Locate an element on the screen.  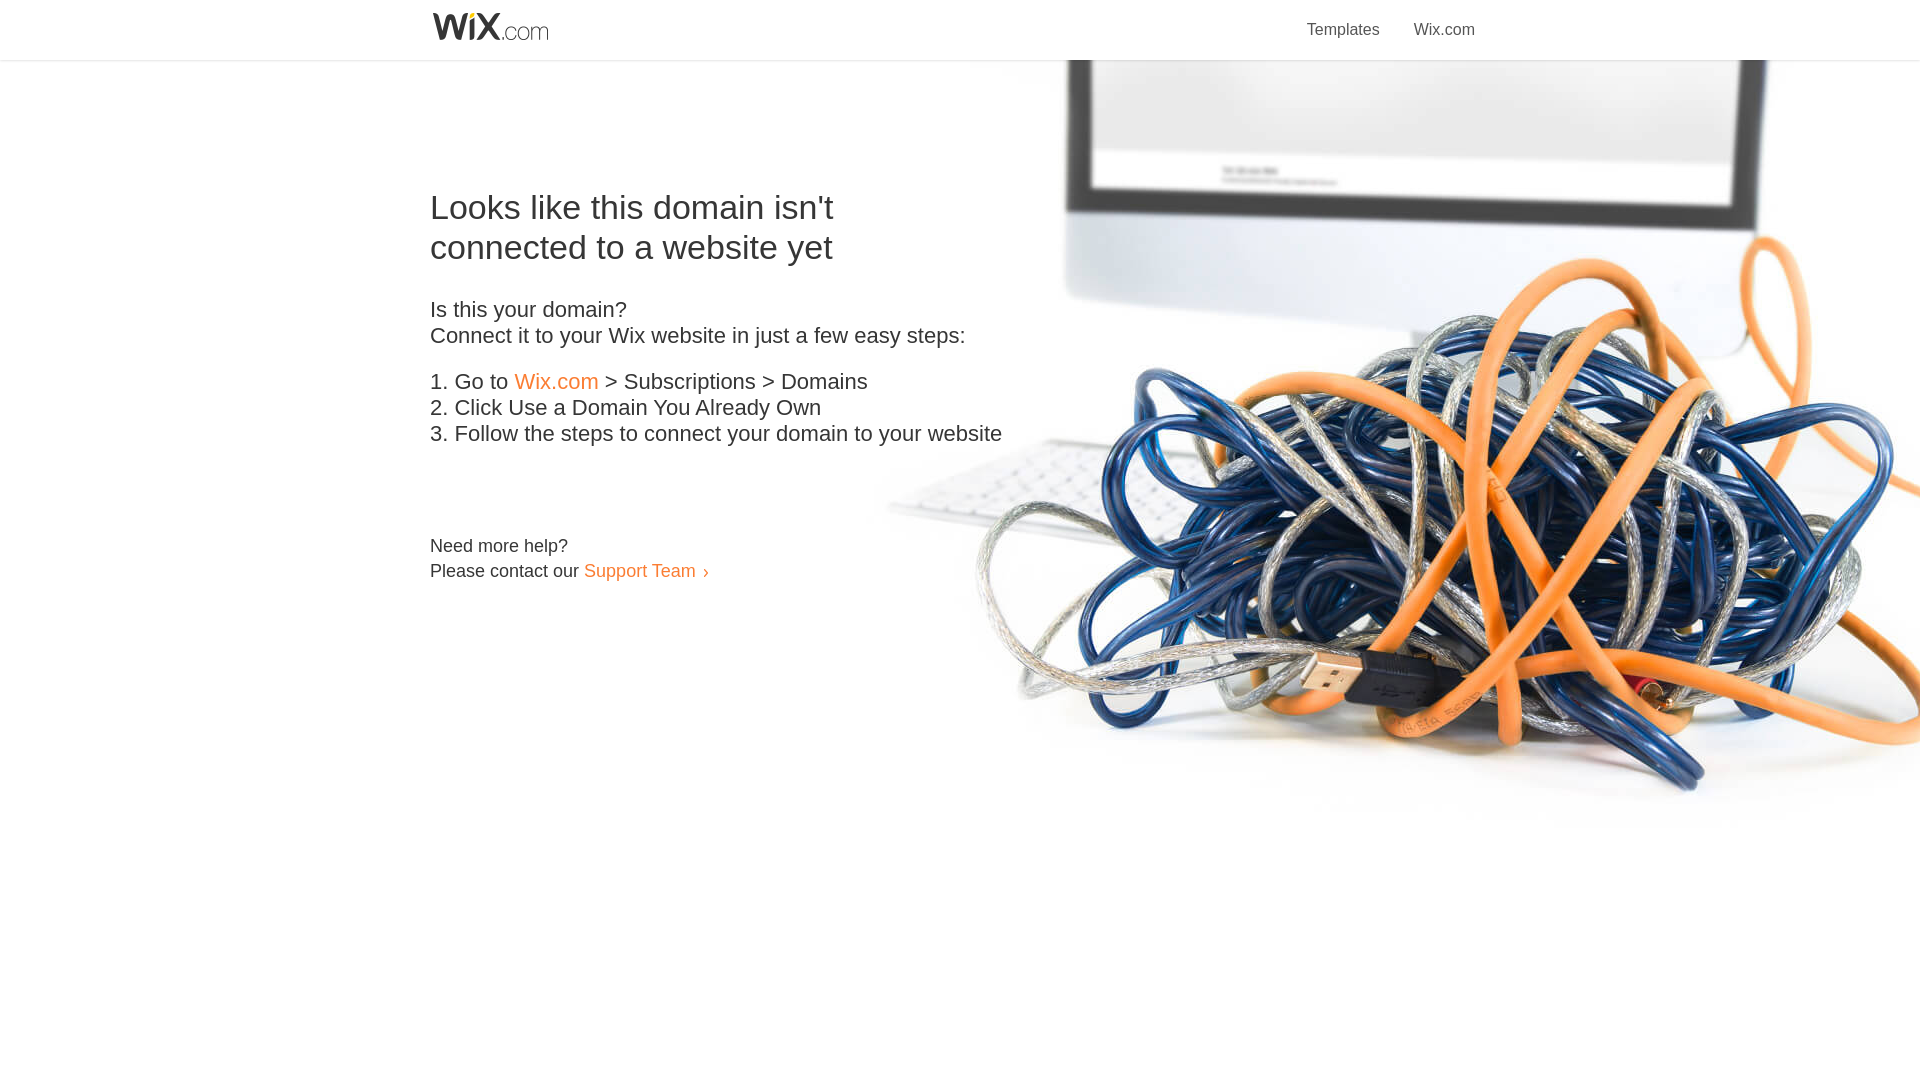
Support Team is located at coordinates (639, 570).